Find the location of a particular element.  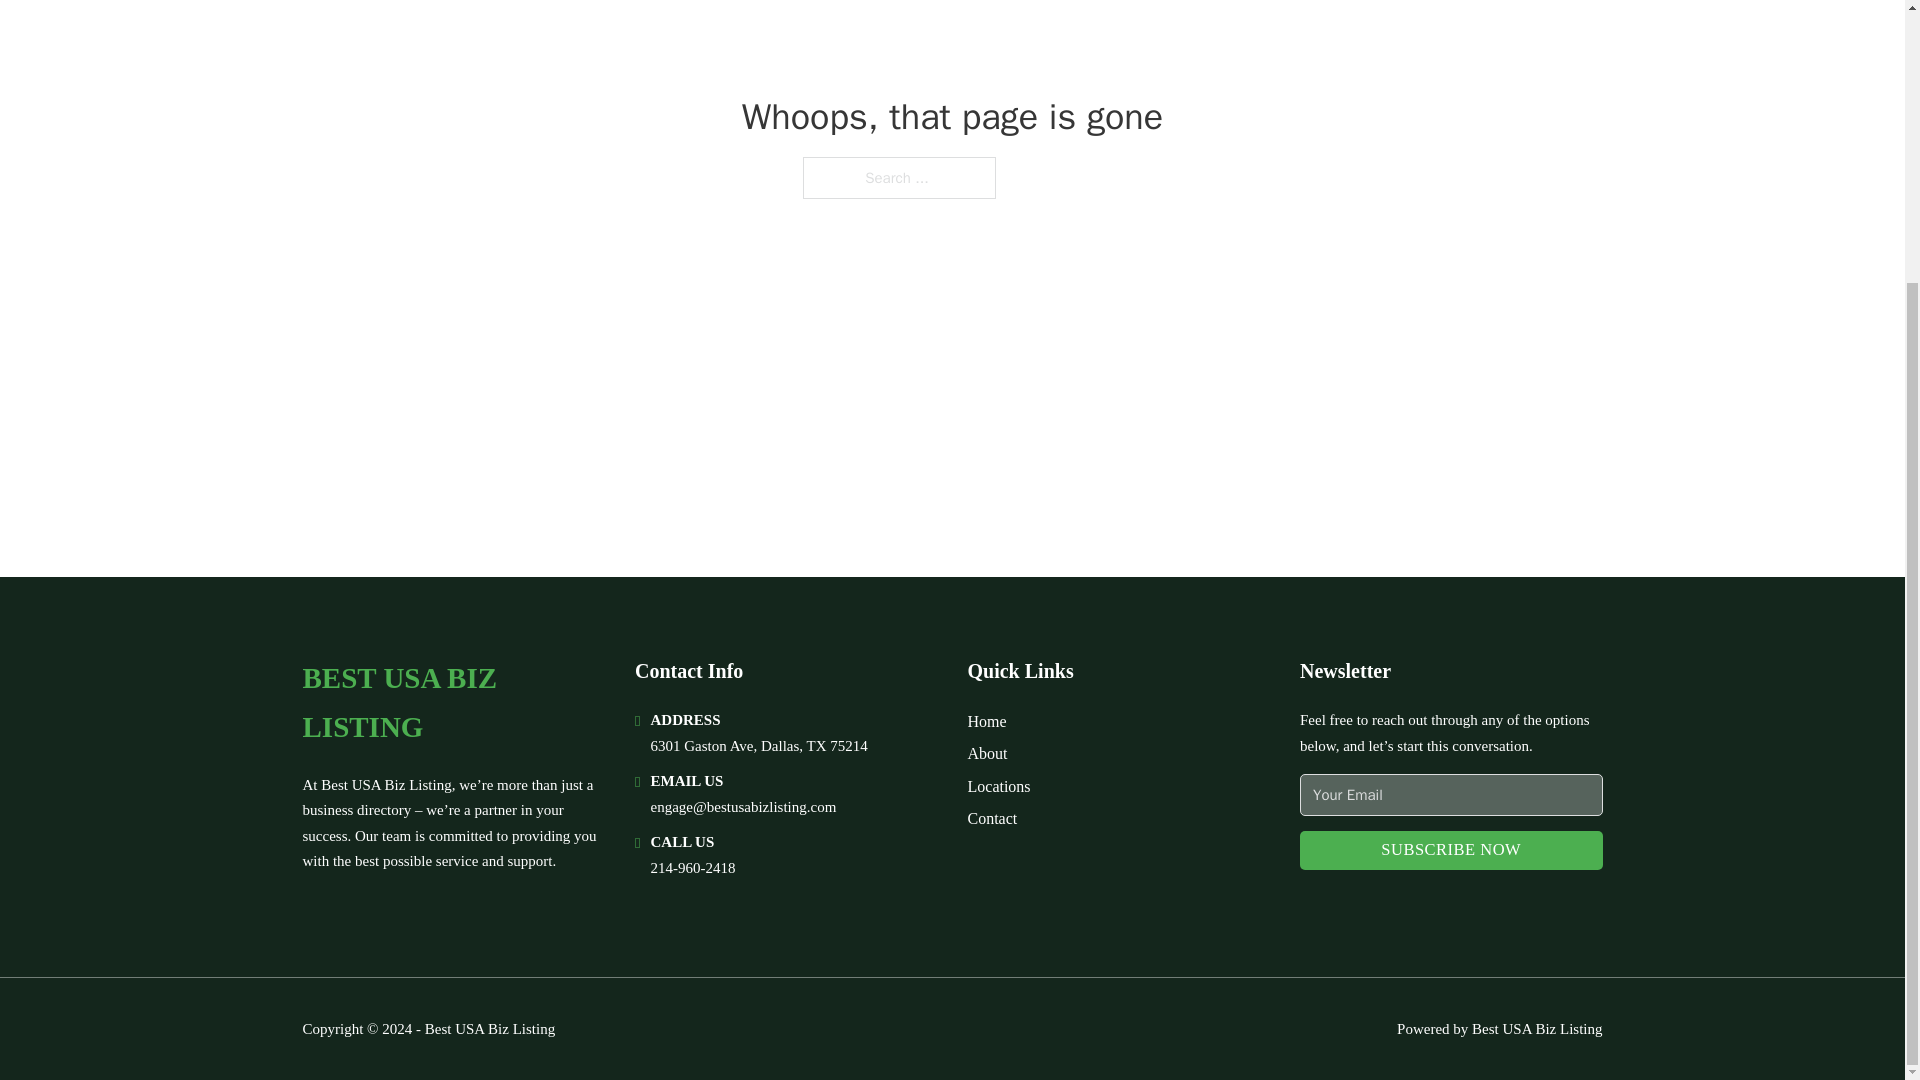

Home is located at coordinates (986, 722).